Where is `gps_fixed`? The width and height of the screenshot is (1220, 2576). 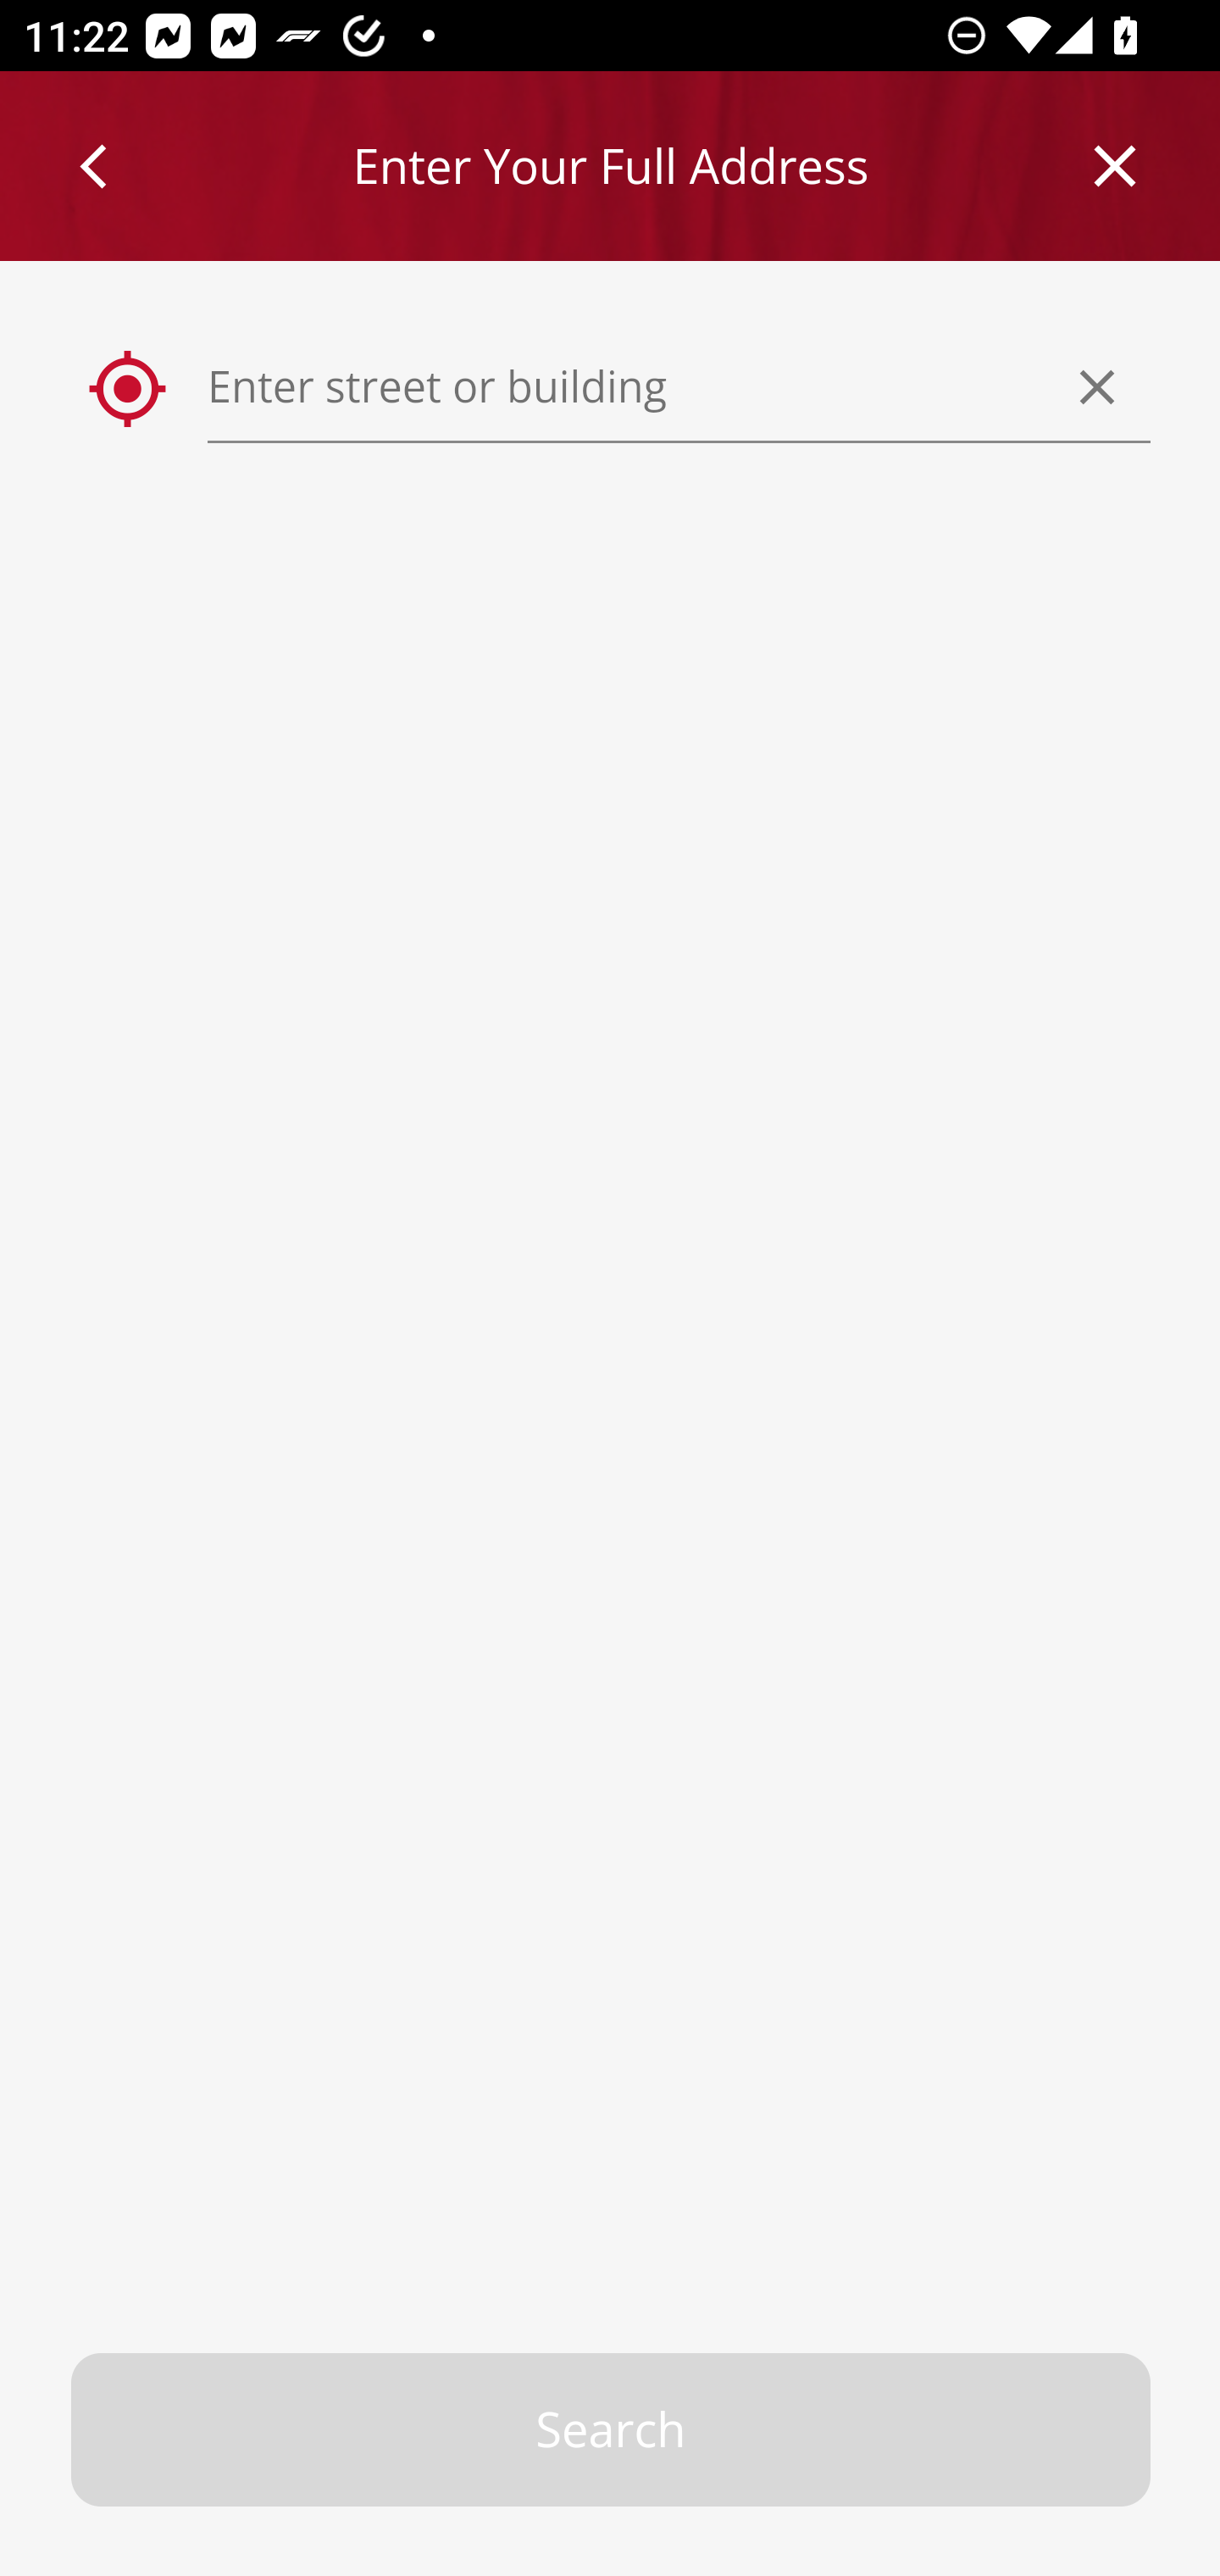 gps_fixed is located at coordinates (129, 390).